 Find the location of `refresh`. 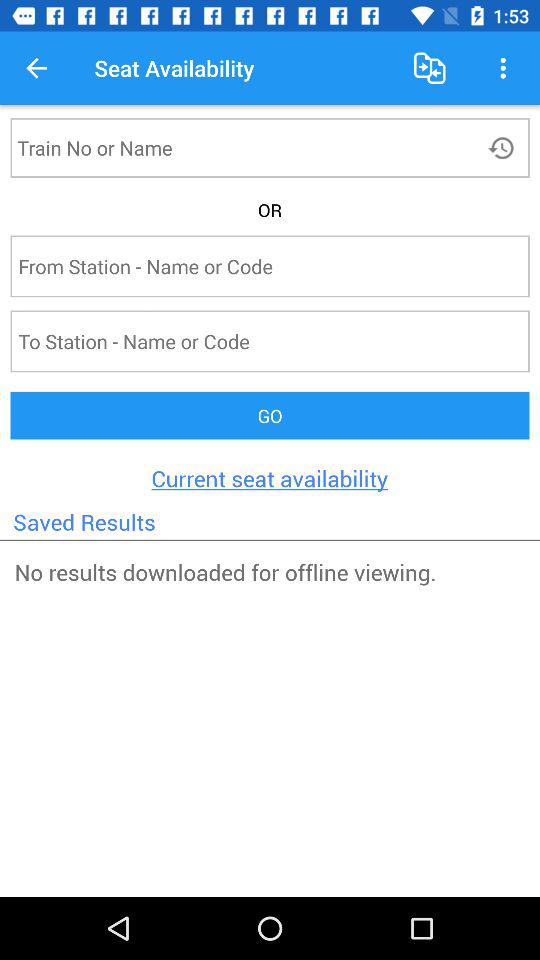

refresh is located at coordinates (504, 148).